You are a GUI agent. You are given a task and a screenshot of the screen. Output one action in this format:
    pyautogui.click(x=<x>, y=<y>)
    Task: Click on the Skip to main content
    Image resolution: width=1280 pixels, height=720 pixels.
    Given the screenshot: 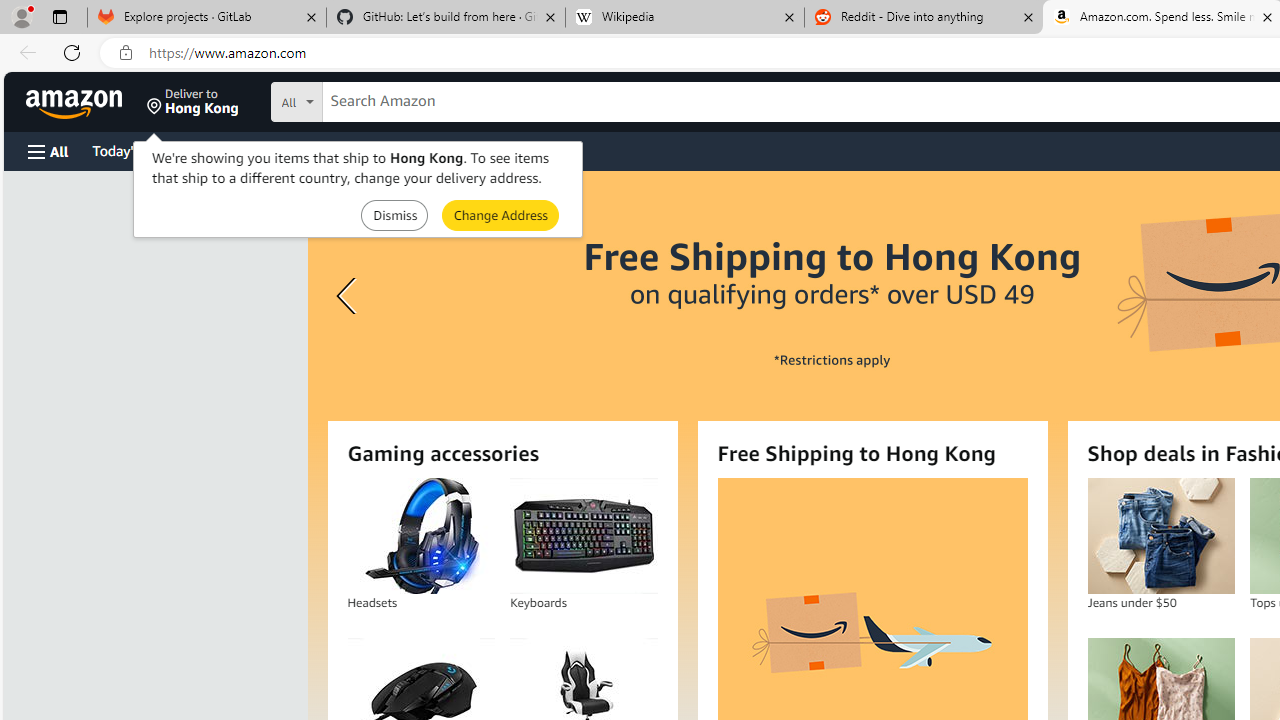 What is the action you would take?
    pyautogui.click(x=86, y=100)
    